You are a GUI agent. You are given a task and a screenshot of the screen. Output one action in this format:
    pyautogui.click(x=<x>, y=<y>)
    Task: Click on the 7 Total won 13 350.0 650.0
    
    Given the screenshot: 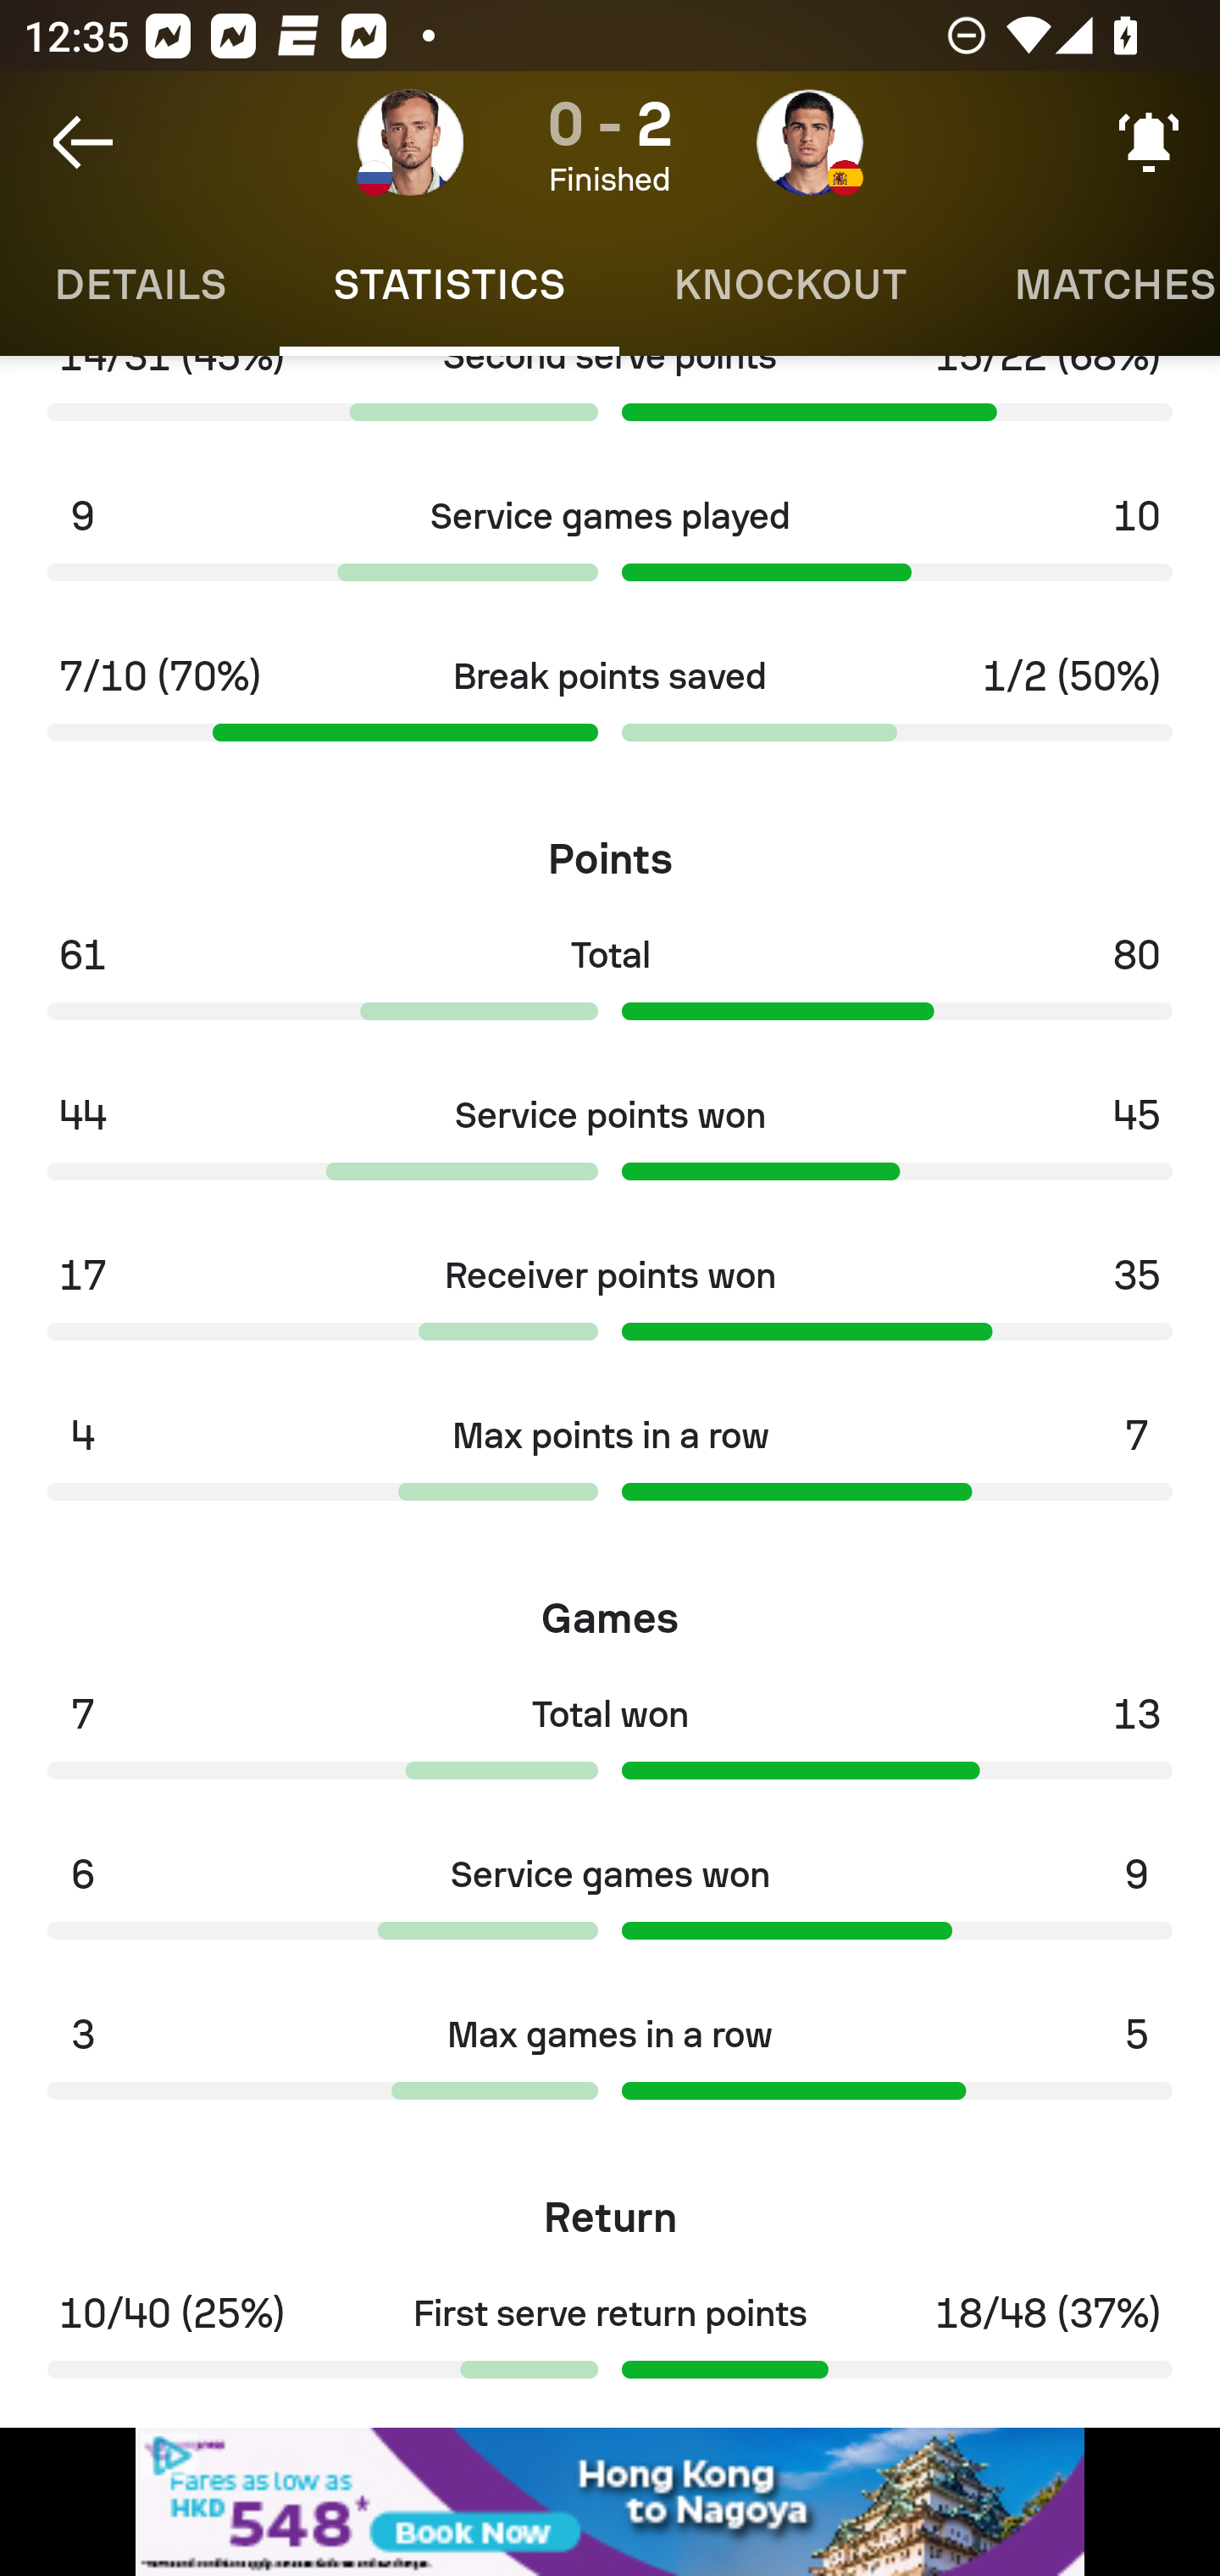 What is the action you would take?
    pyautogui.click(x=610, y=1746)
    